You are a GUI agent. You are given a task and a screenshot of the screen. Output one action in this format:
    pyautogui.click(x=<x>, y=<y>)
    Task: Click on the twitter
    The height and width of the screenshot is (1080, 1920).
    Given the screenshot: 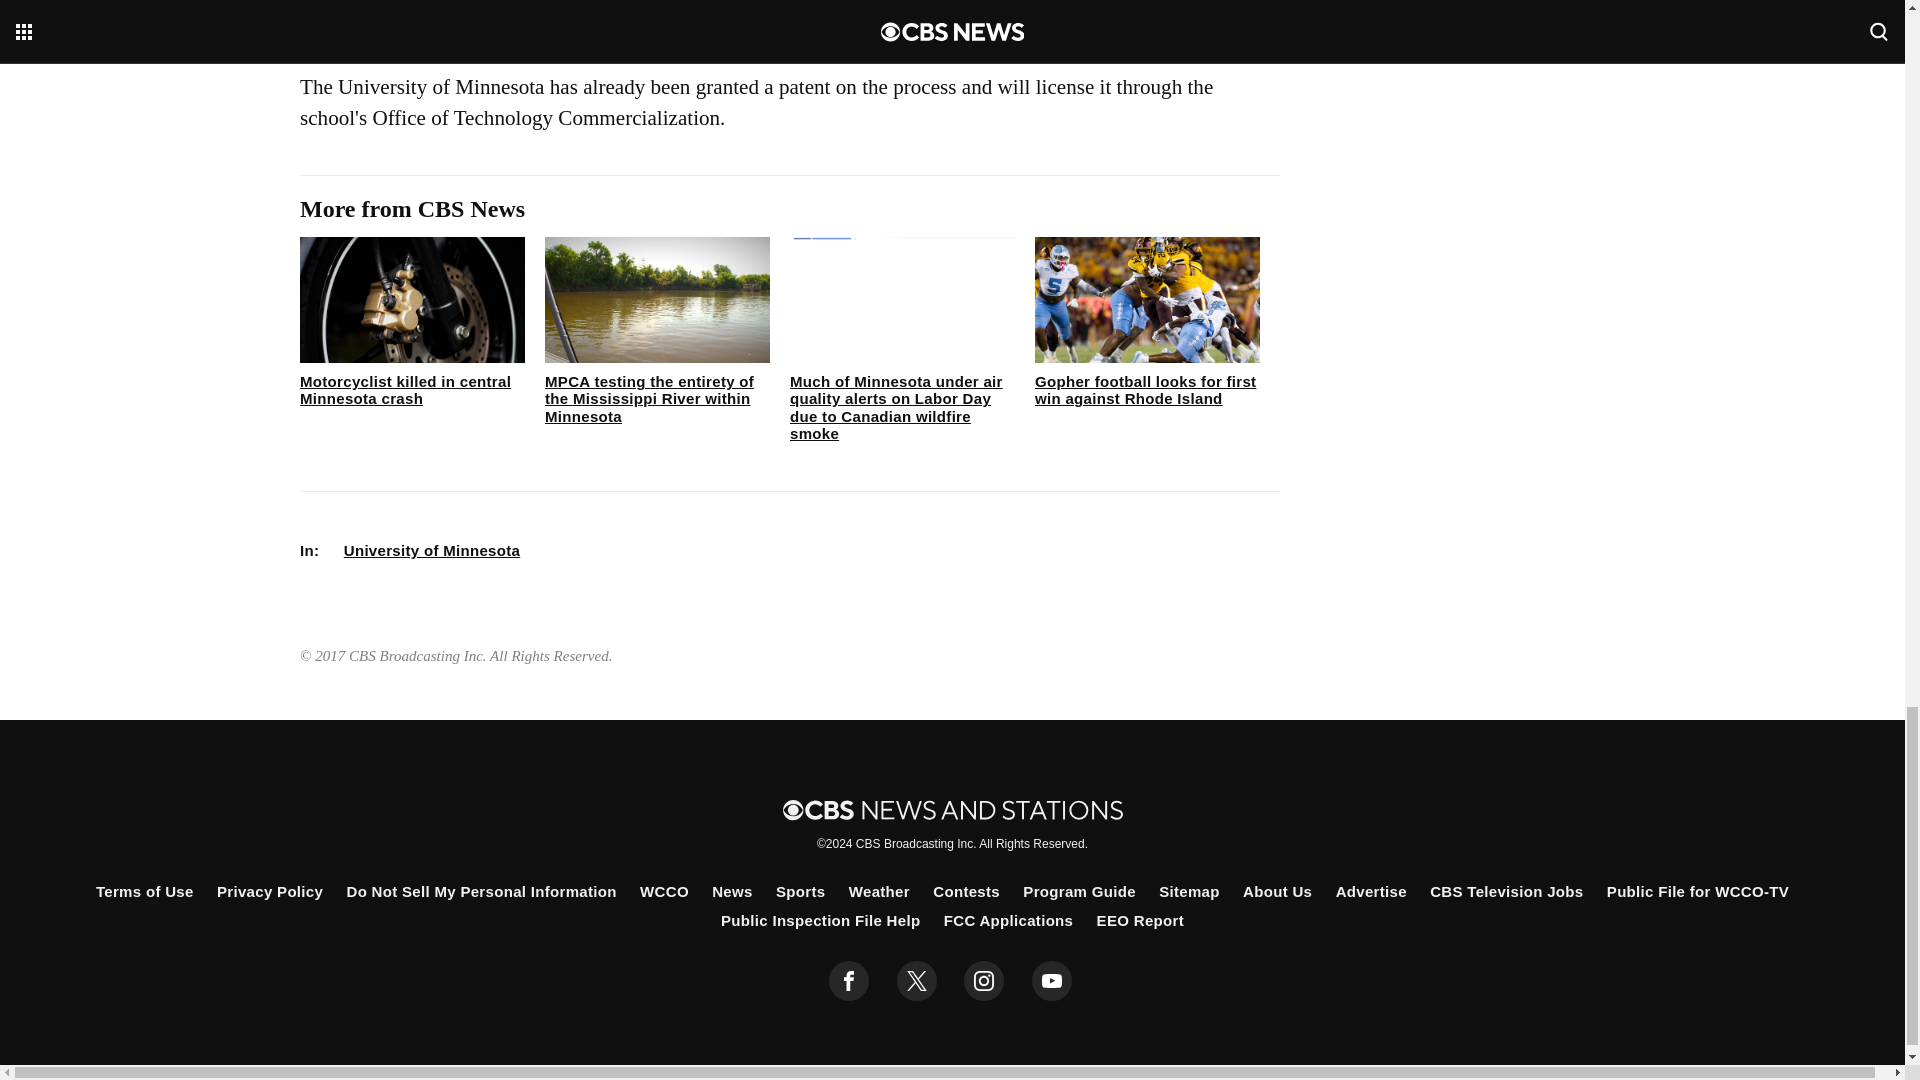 What is the action you would take?
    pyautogui.click(x=916, y=981)
    